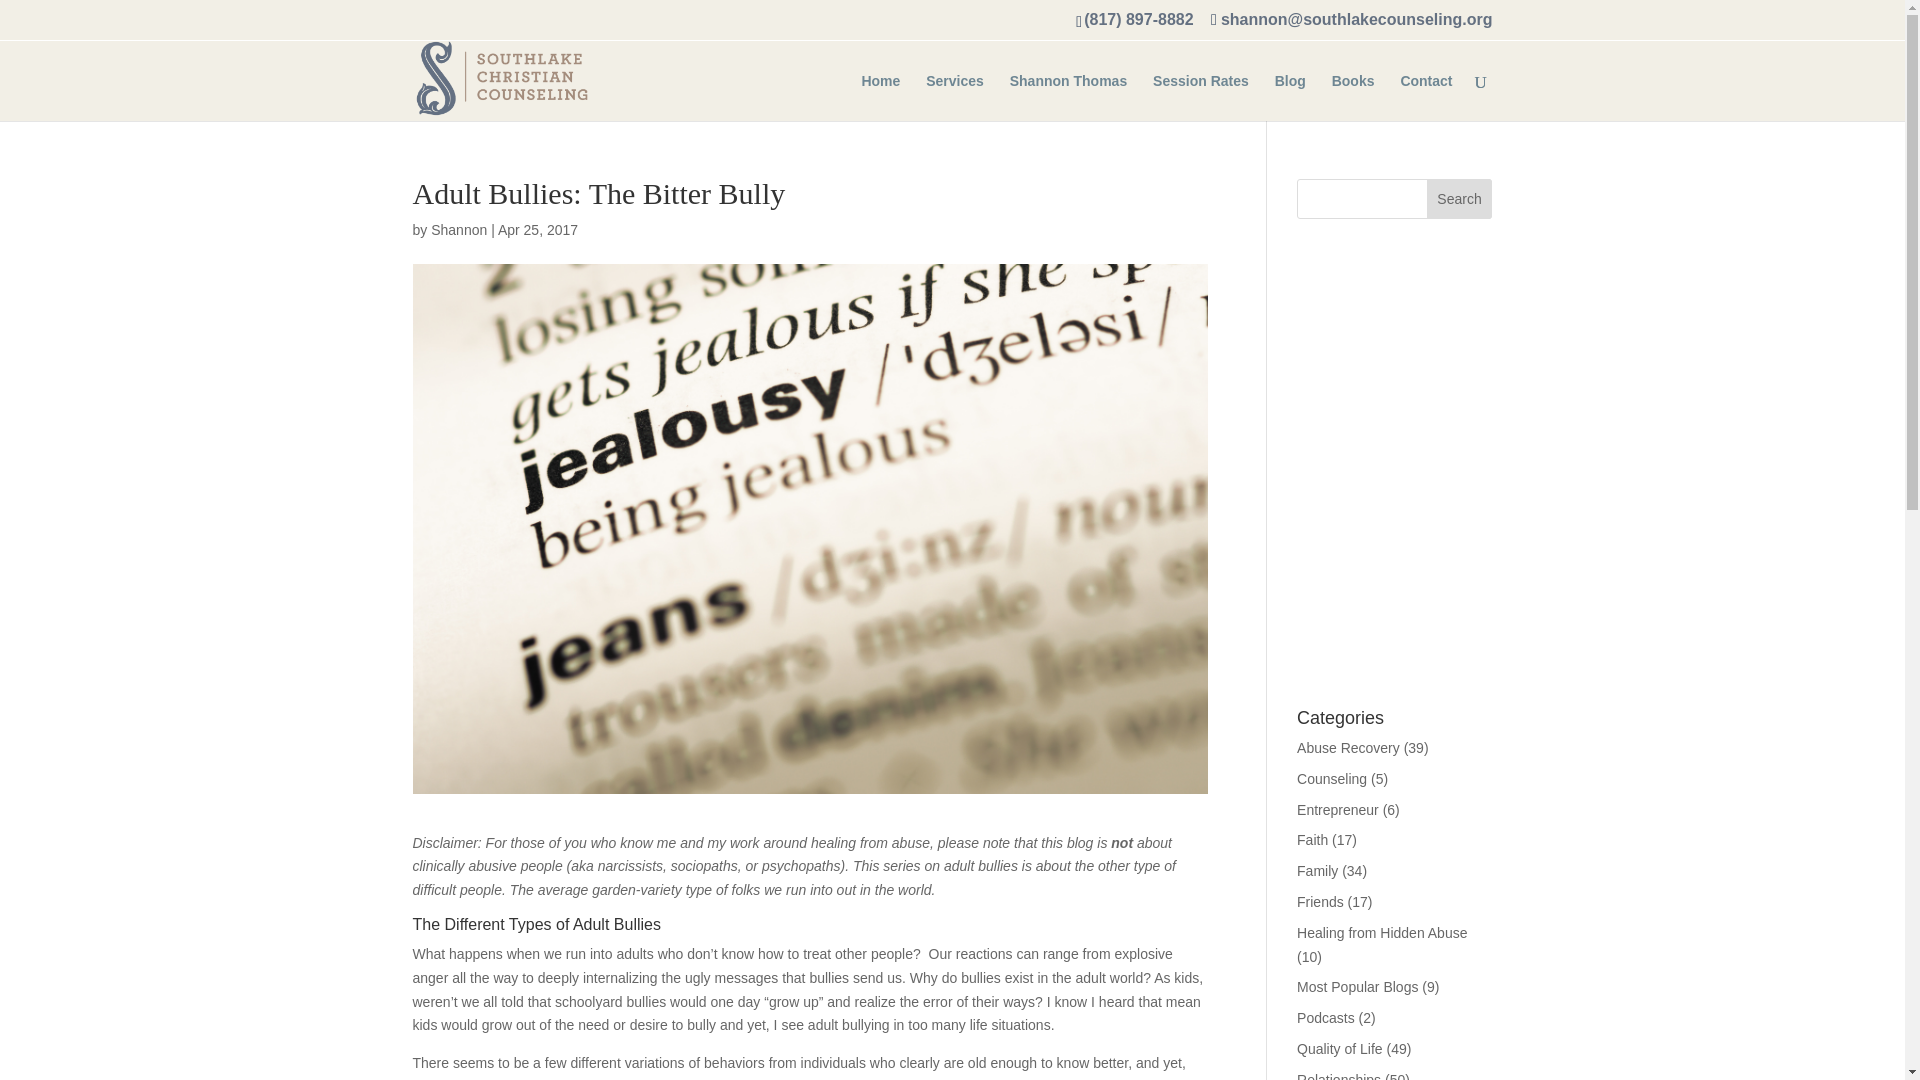 The width and height of the screenshot is (1920, 1080). What do you see at coordinates (1326, 1018) in the screenshot?
I see `Podcasts` at bounding box center [1326, 1018].